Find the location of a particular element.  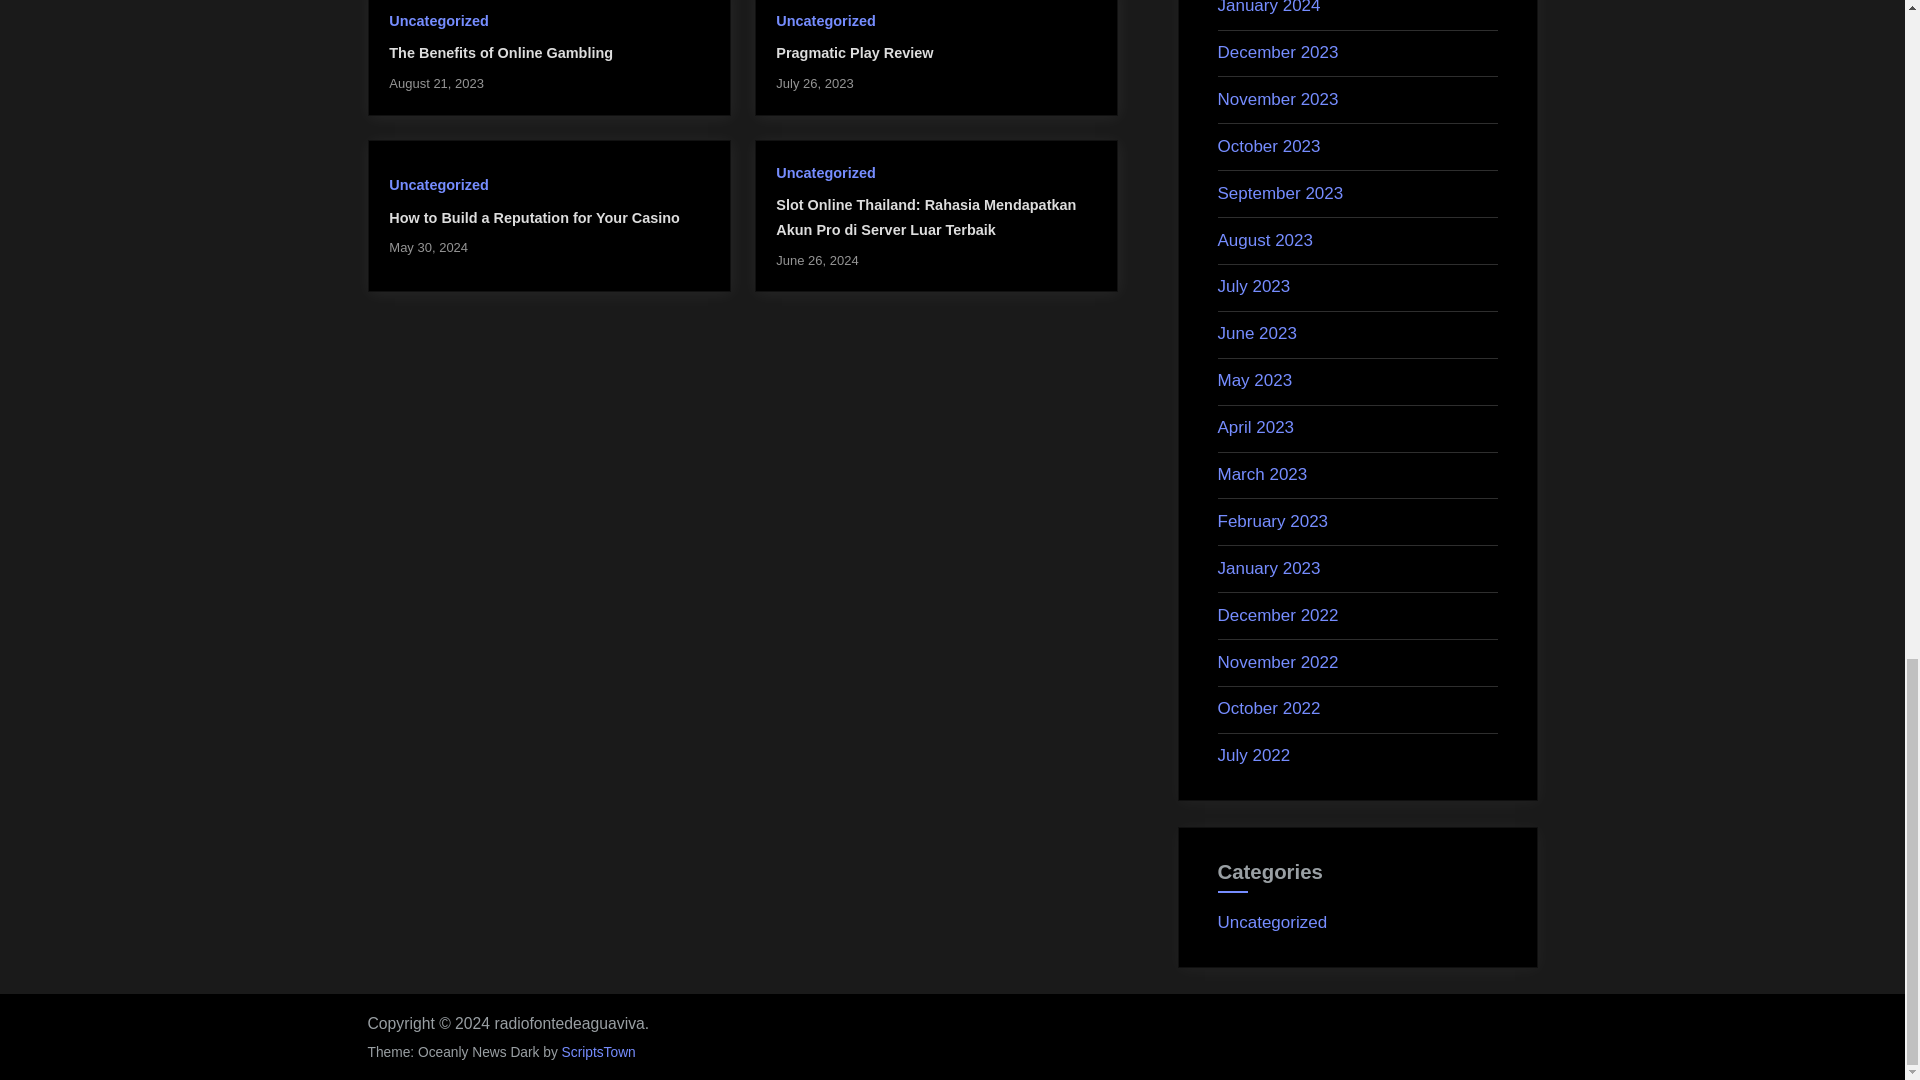

September 2023 is located at coordinates (1280, 193).